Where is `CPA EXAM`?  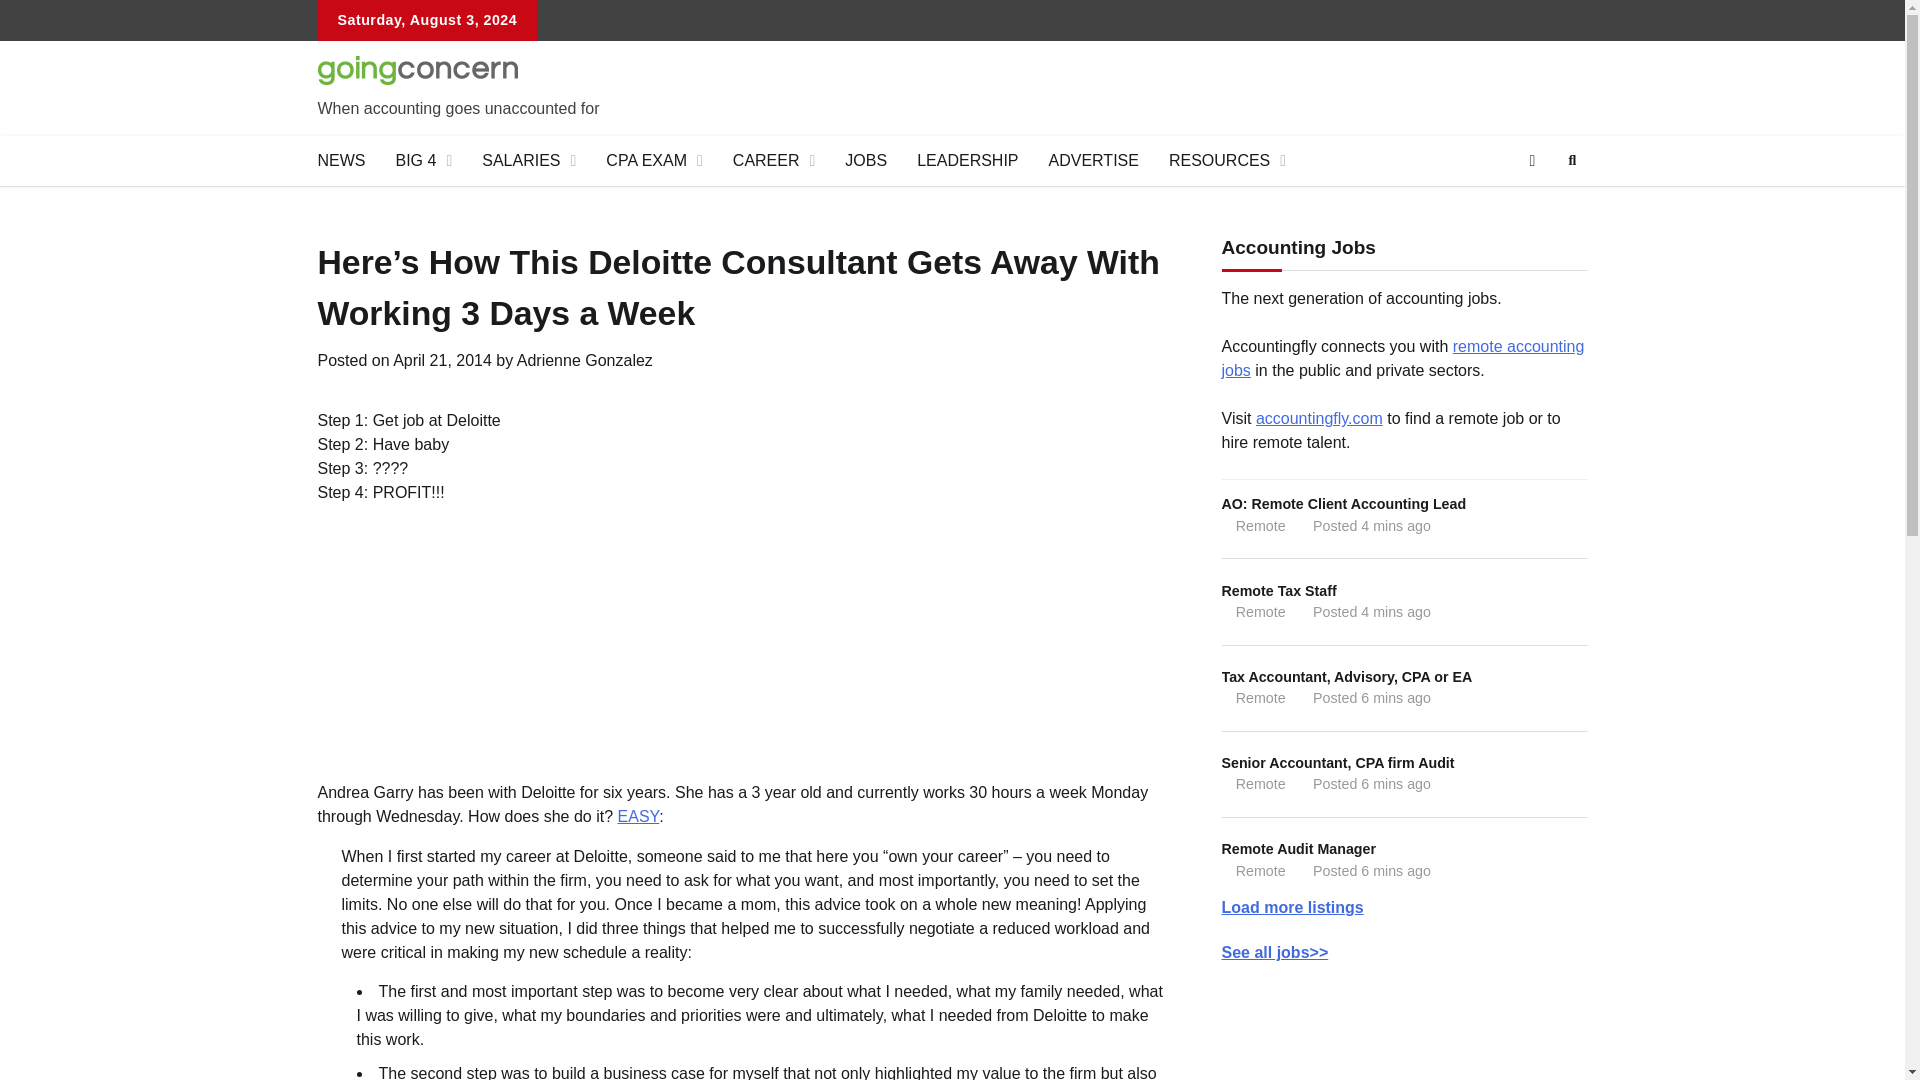
CPA EXAM is located at coordinates (654, 160).